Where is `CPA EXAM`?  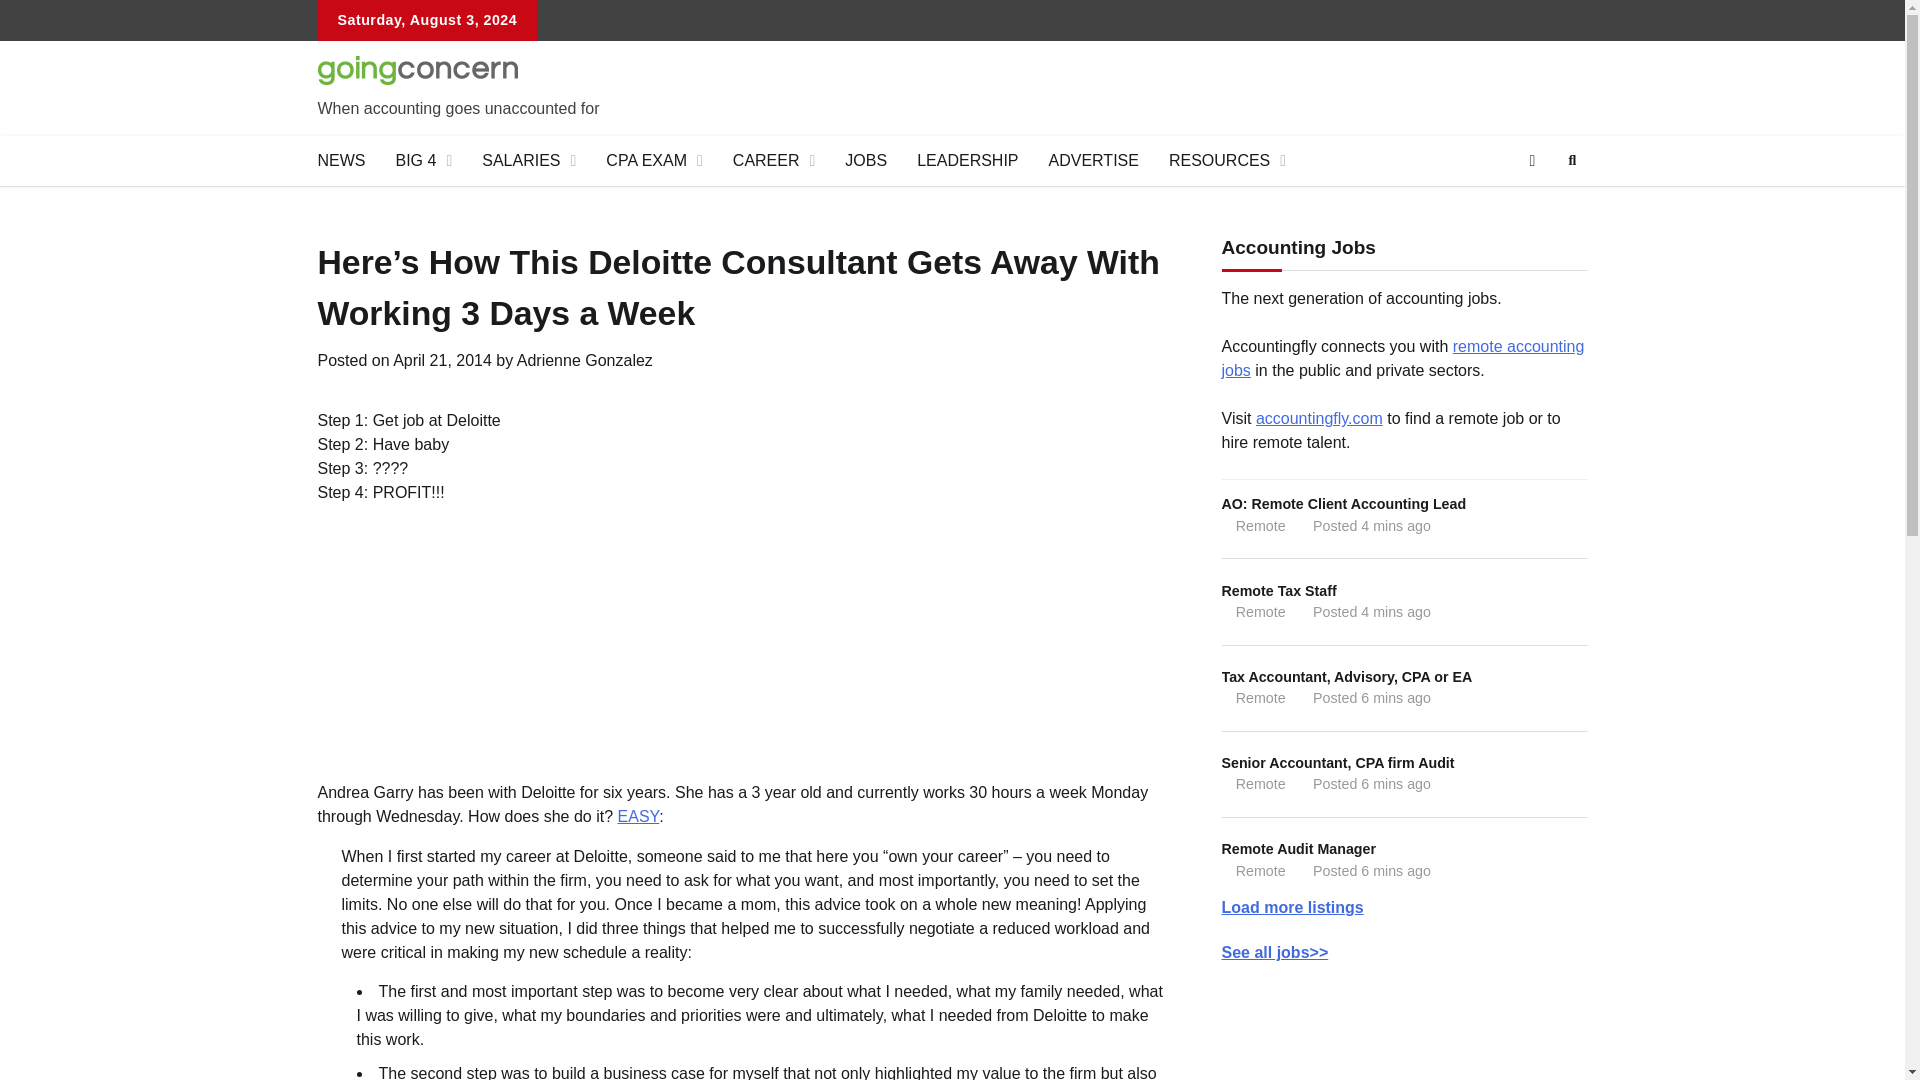
CPA EXAM is located at coordinates (654, 160).